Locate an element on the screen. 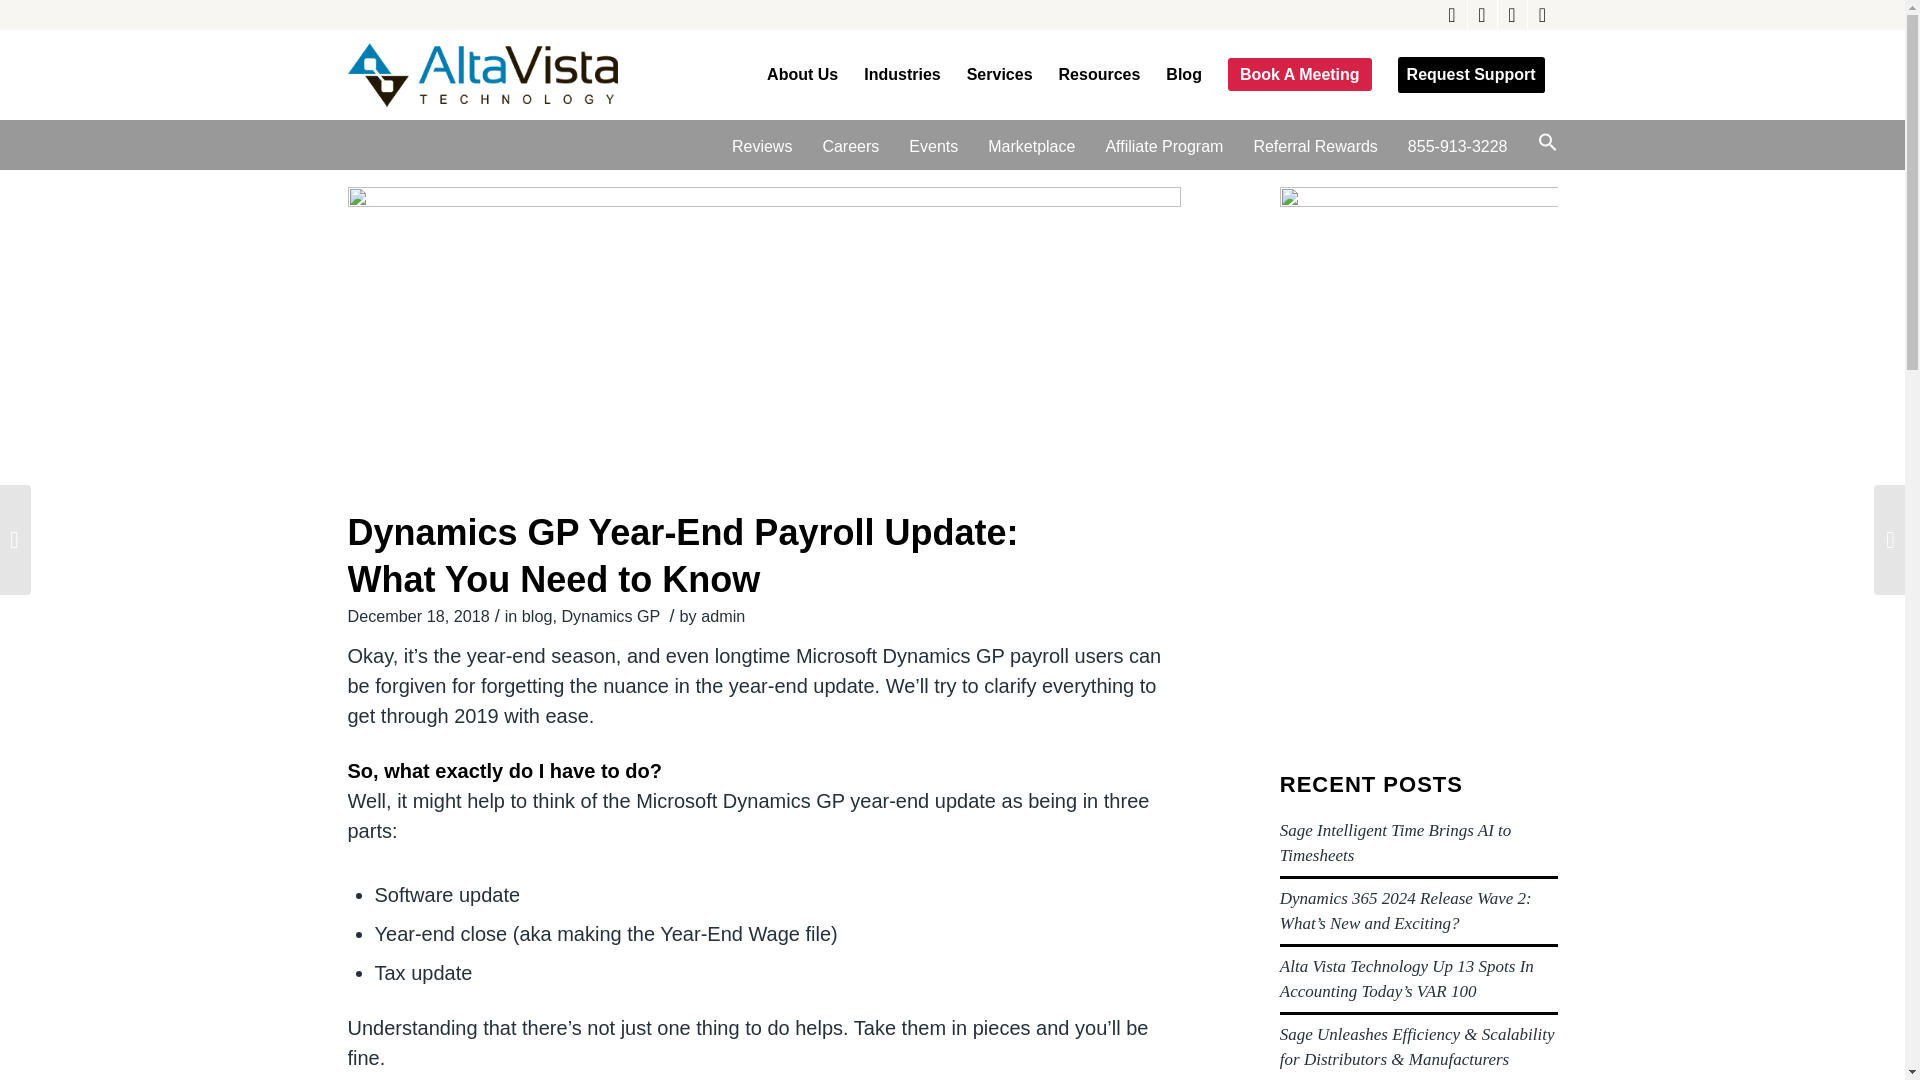 This screenshot has height=1080, width=1920. Industries is located at coordinates (901, 74).